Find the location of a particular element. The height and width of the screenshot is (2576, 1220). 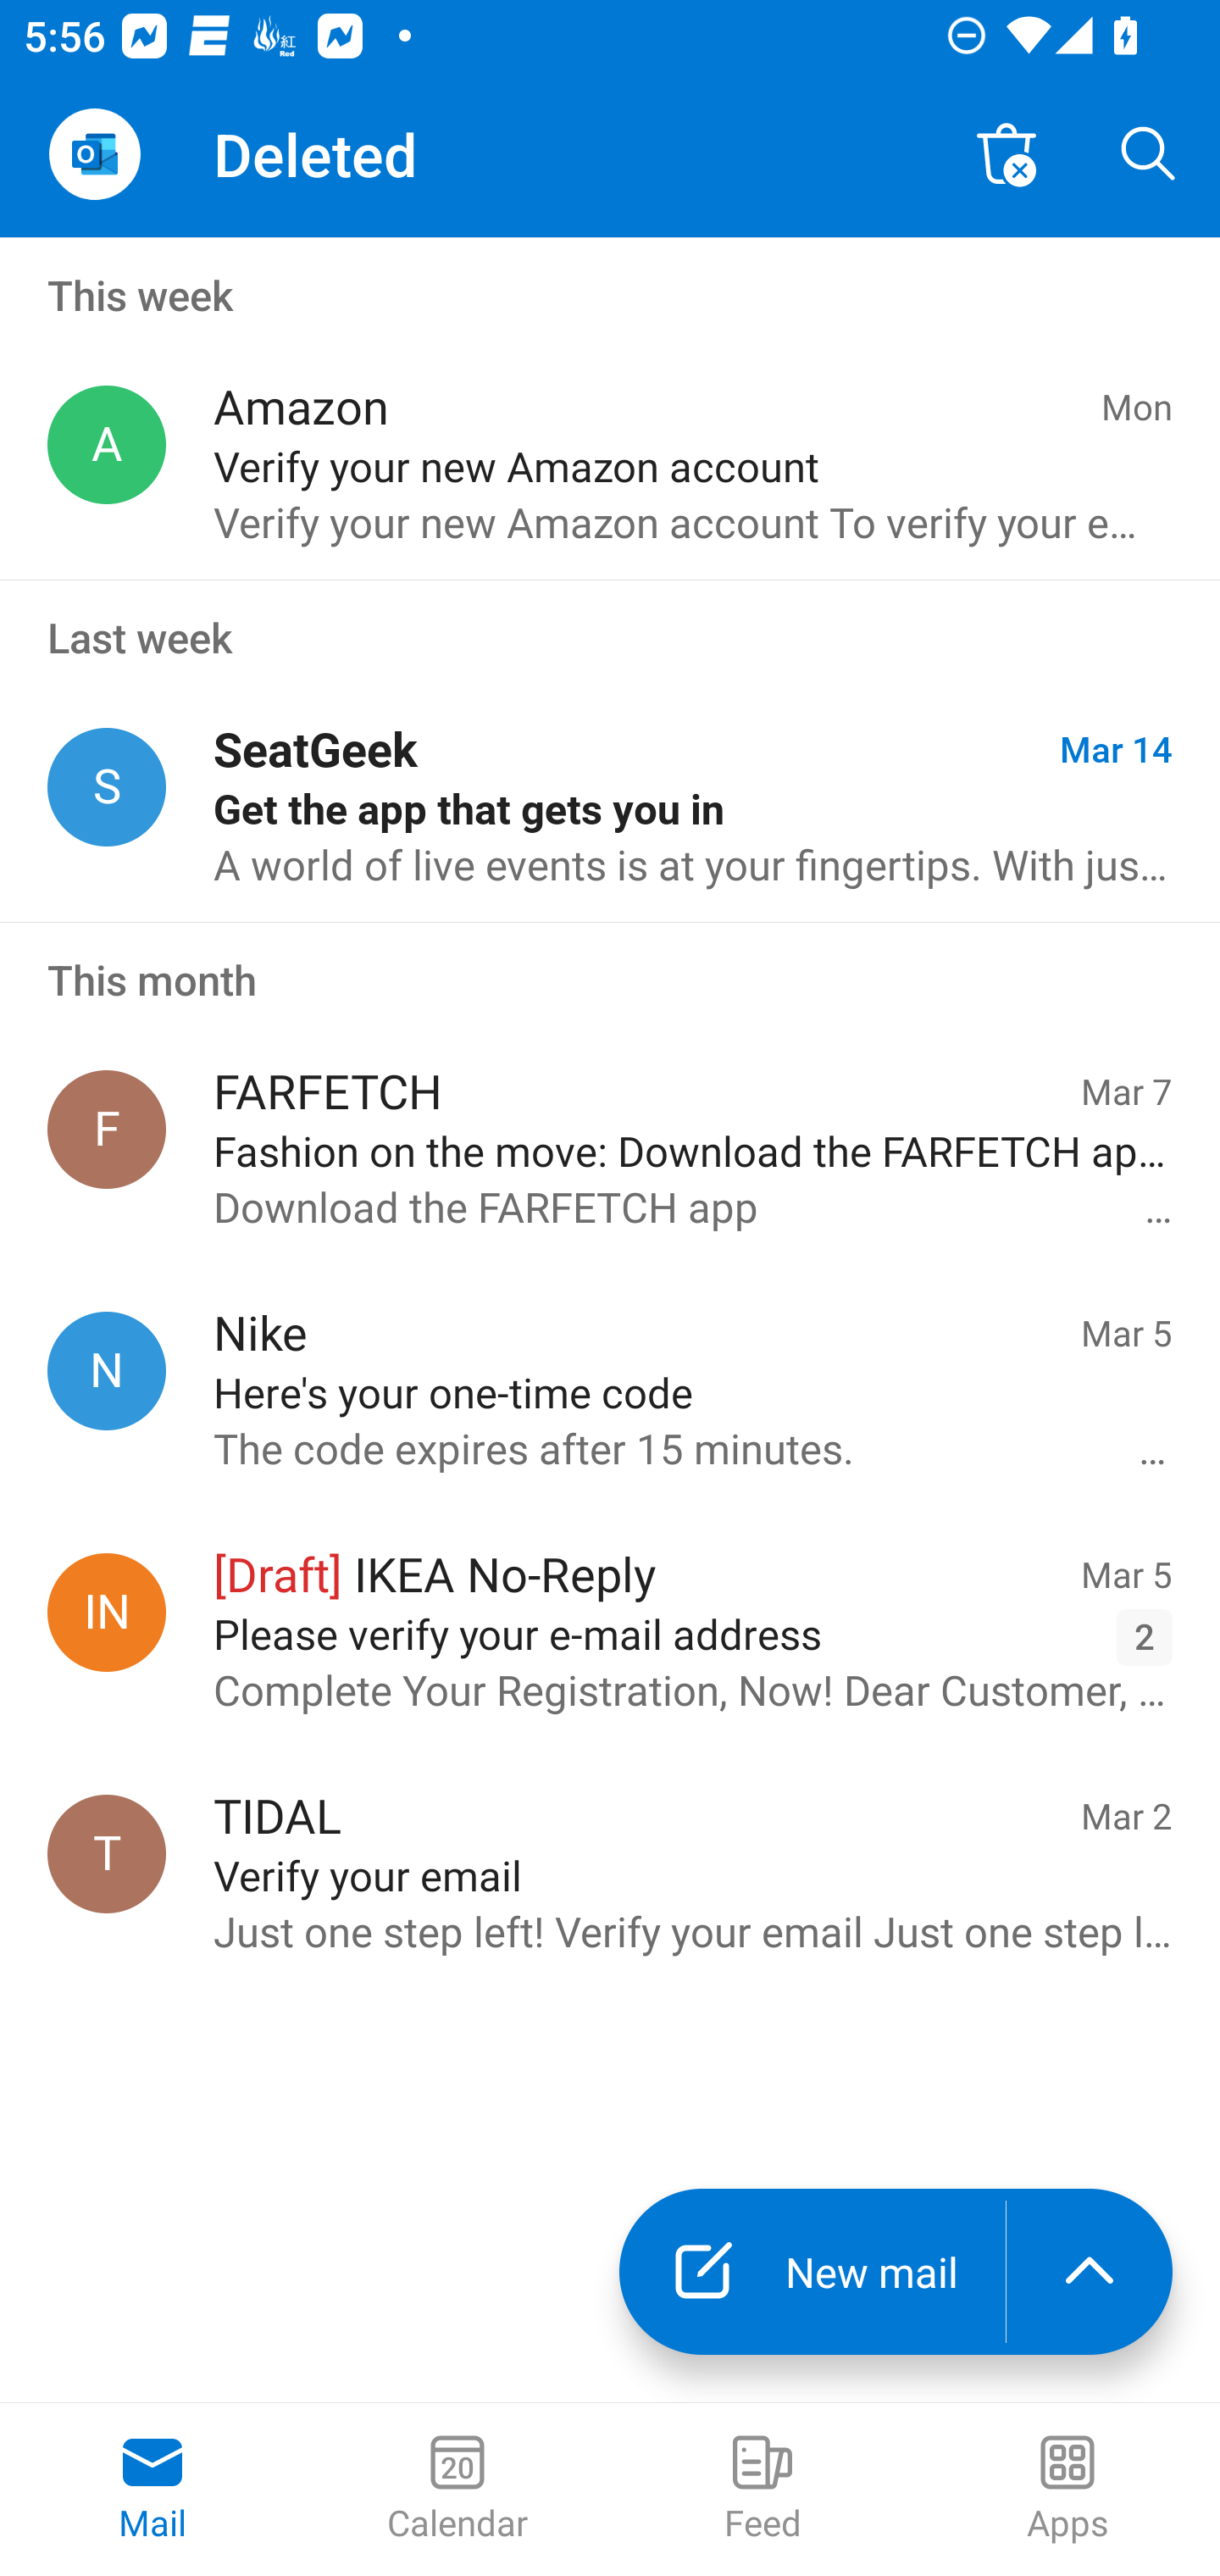

Apps is located at coordinates (1067, 2490).